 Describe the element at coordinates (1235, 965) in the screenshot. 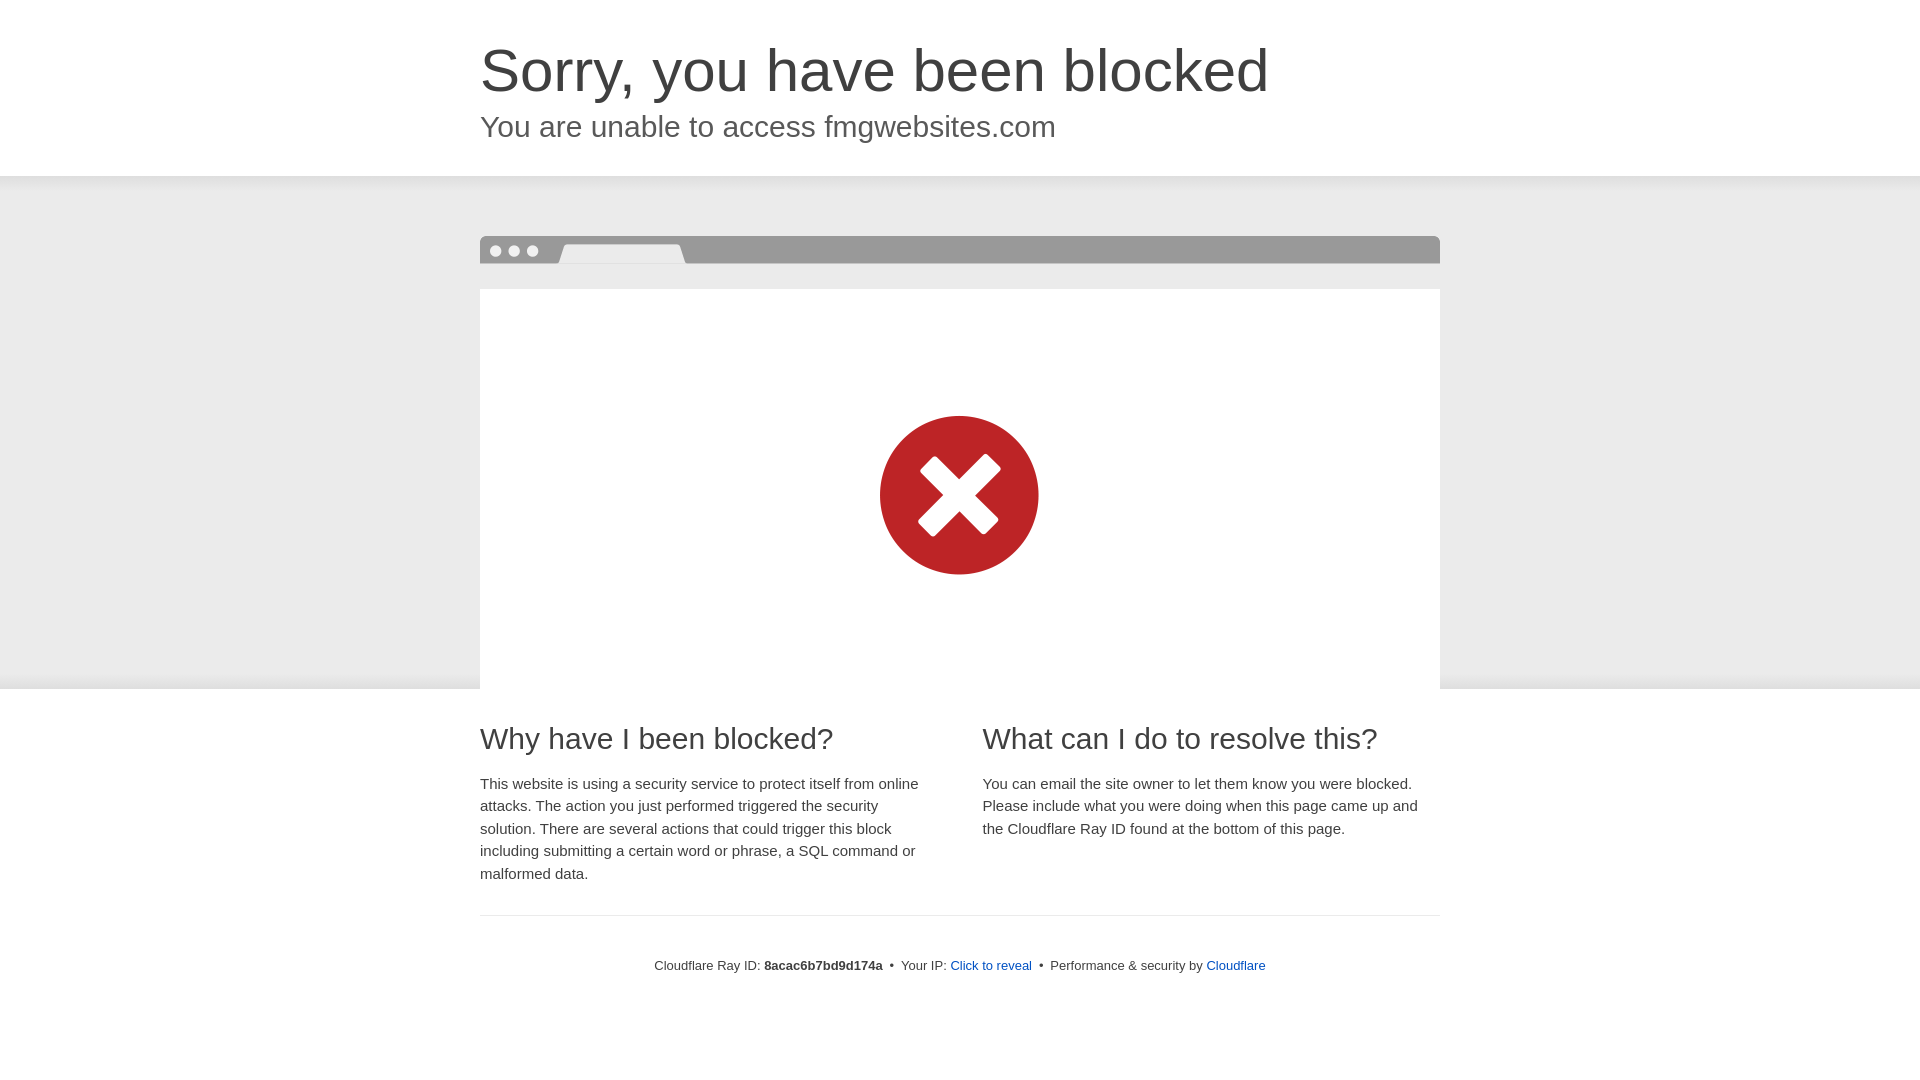

I see `Cloudflare` at that location.